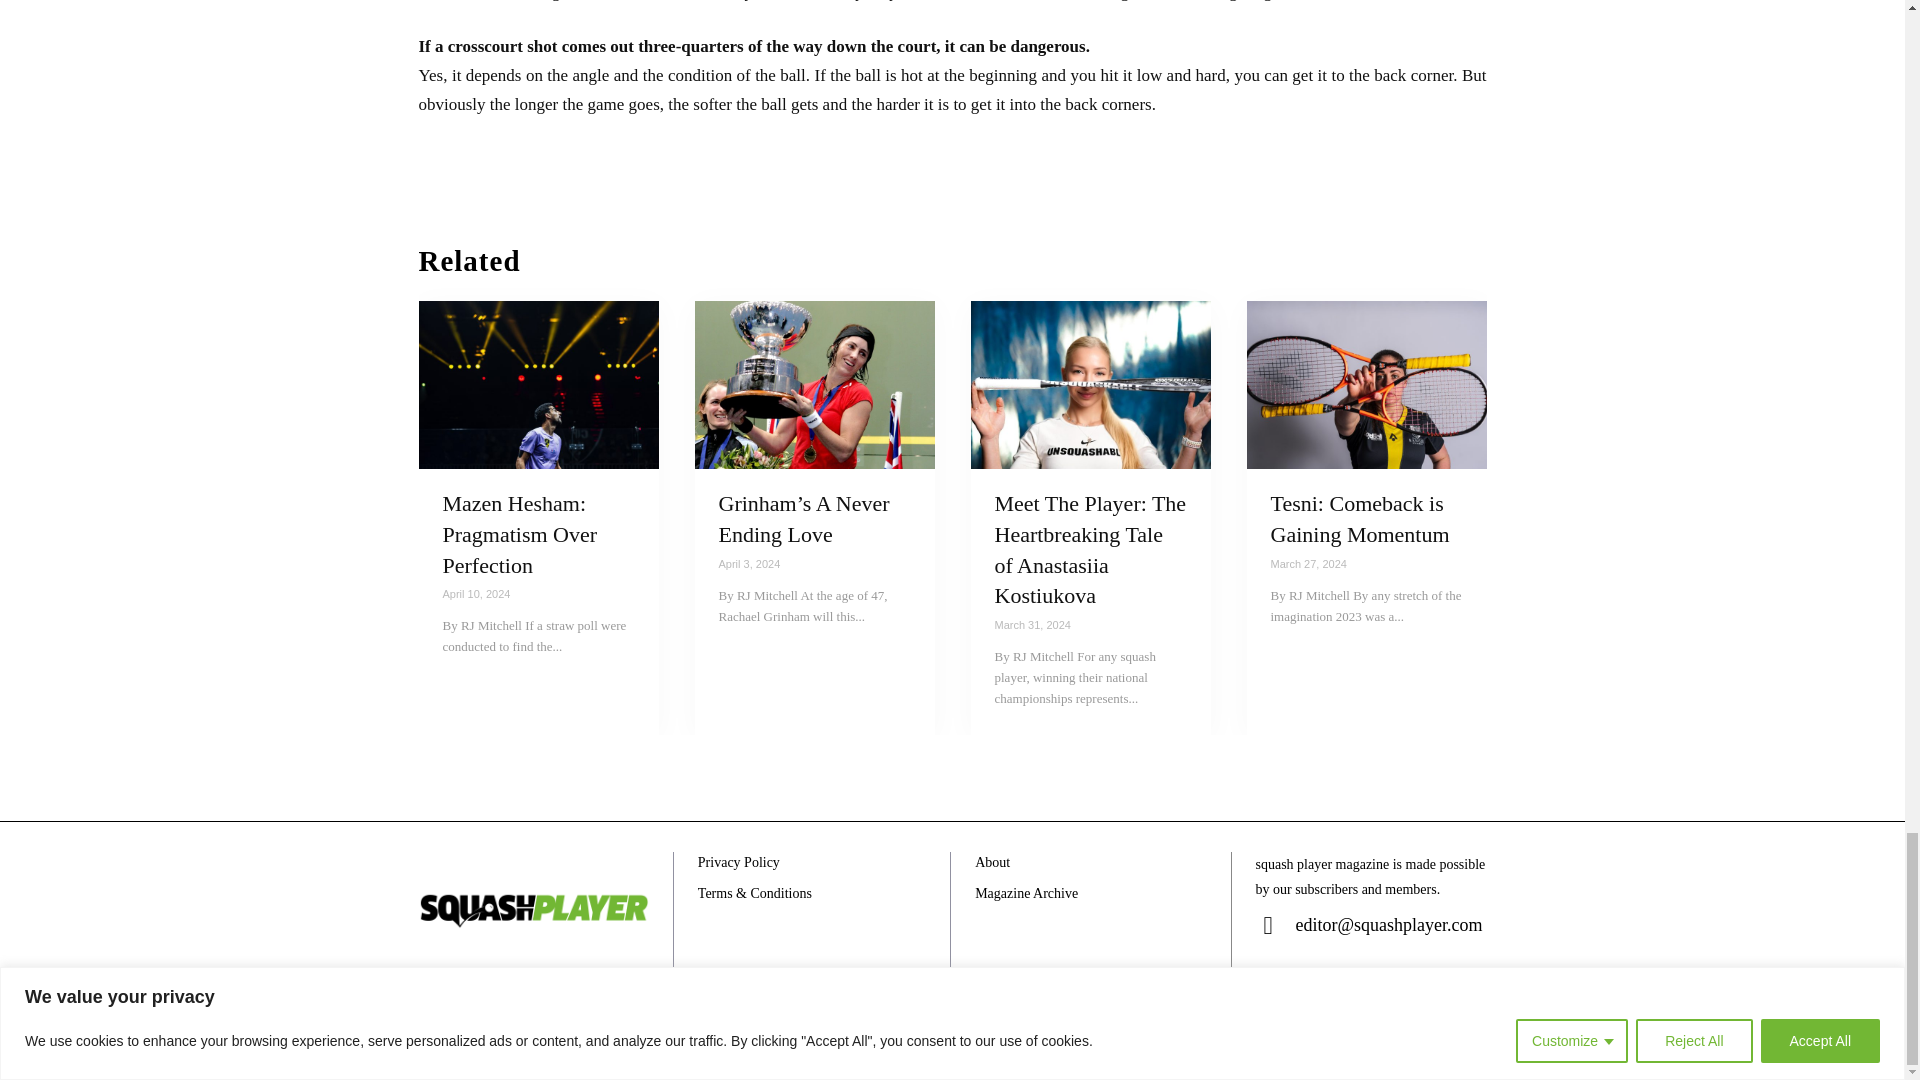 This screenshot has width=1920, height=1080. Describe the element at coordinates (538, 384) in the screenshot. I see `Mazen Hesham: Pragmatism Over Perfection` at that location.